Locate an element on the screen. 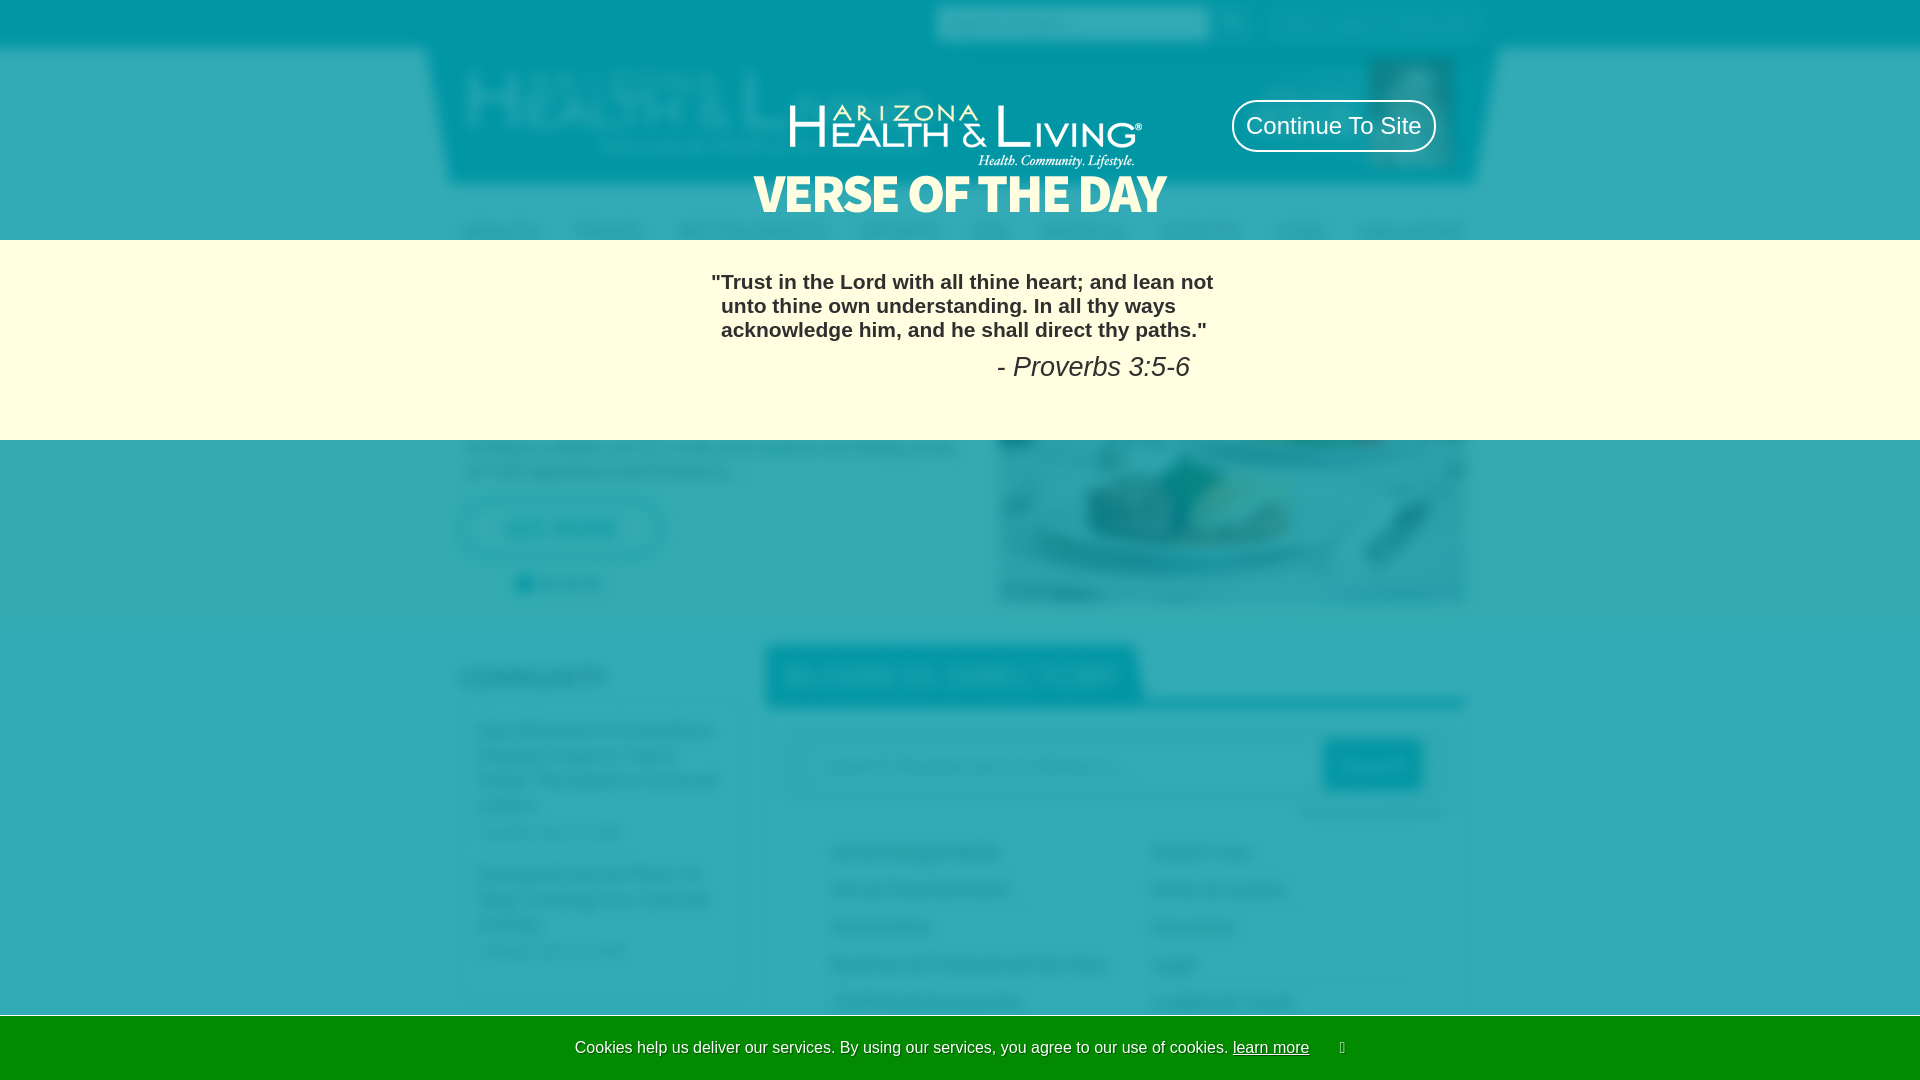 The width and height of the screenshot is (1920, 1080). View Trending Stories is located at coordinates (1030, 270).